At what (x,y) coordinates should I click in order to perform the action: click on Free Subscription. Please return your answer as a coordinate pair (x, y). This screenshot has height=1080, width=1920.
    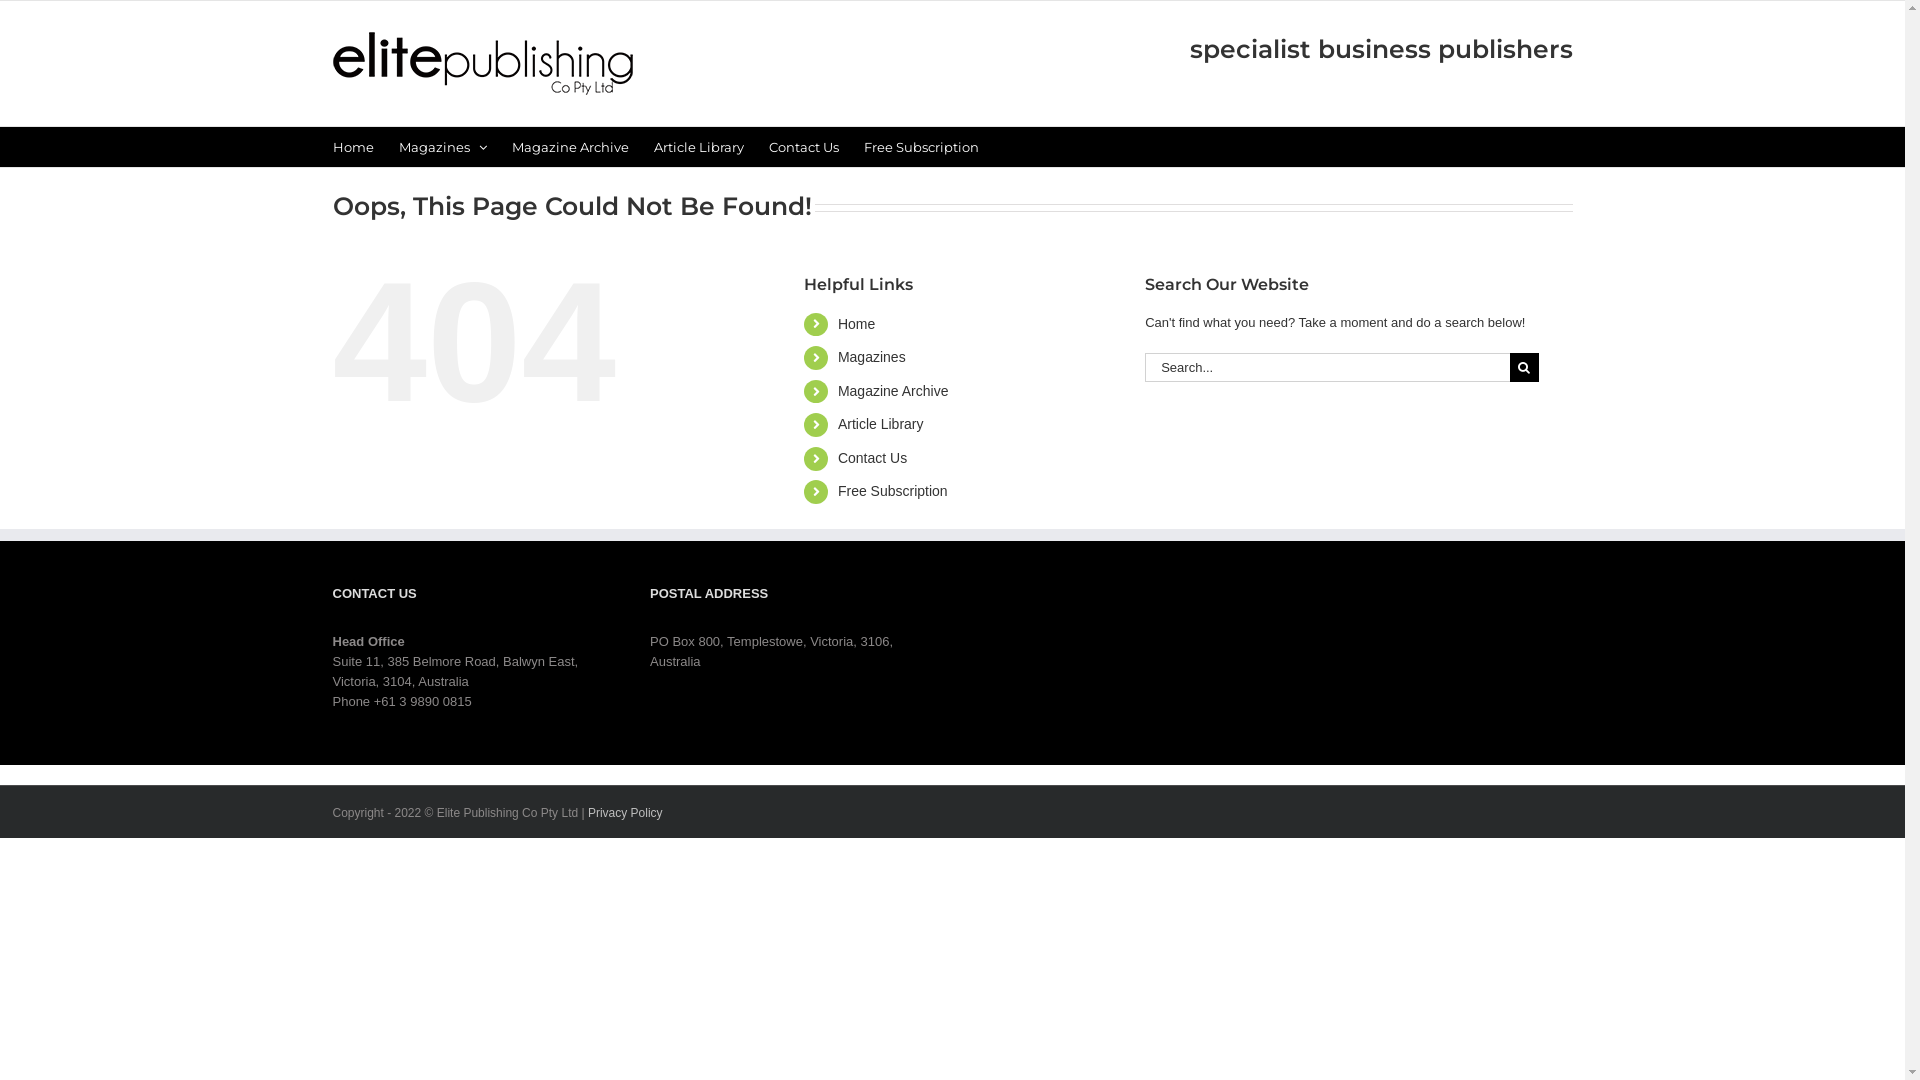
    Looking at the image, I should click on (893, 491).